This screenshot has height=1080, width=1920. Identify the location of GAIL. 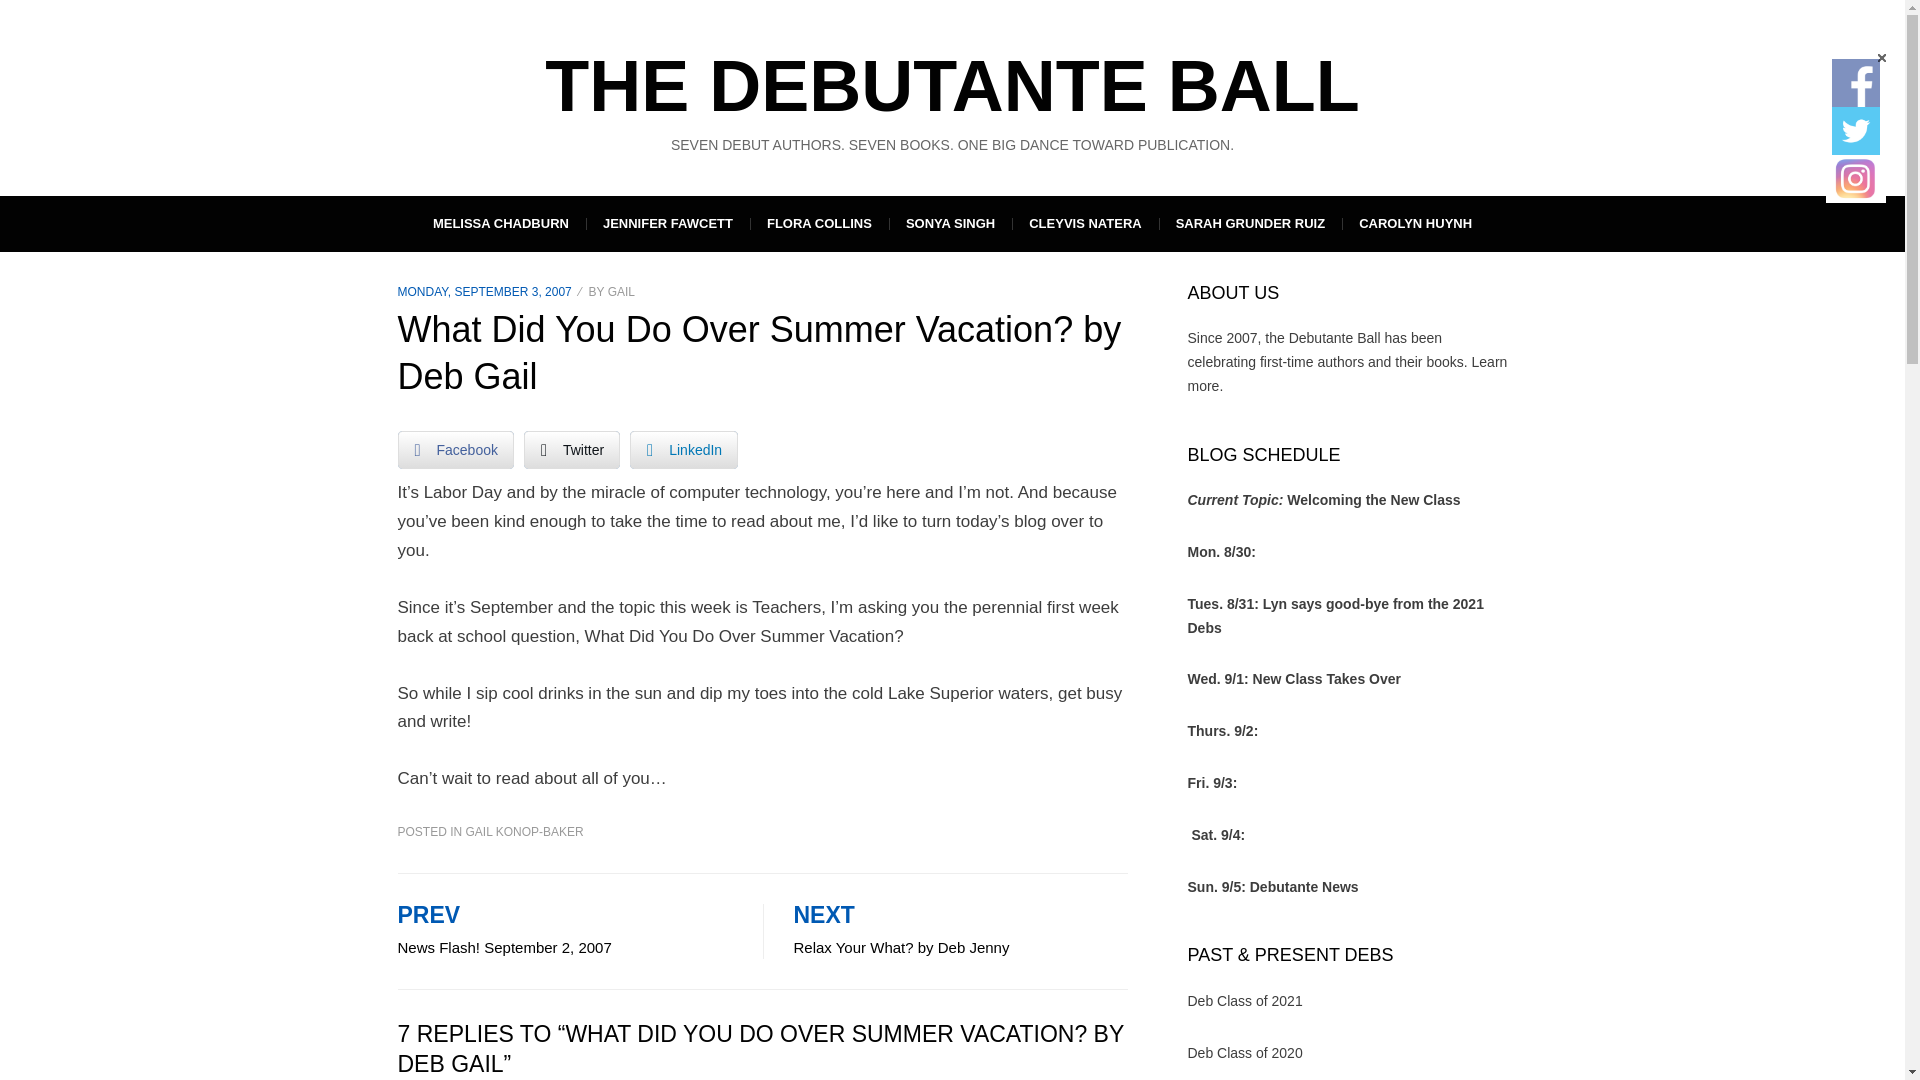
(819, 223).